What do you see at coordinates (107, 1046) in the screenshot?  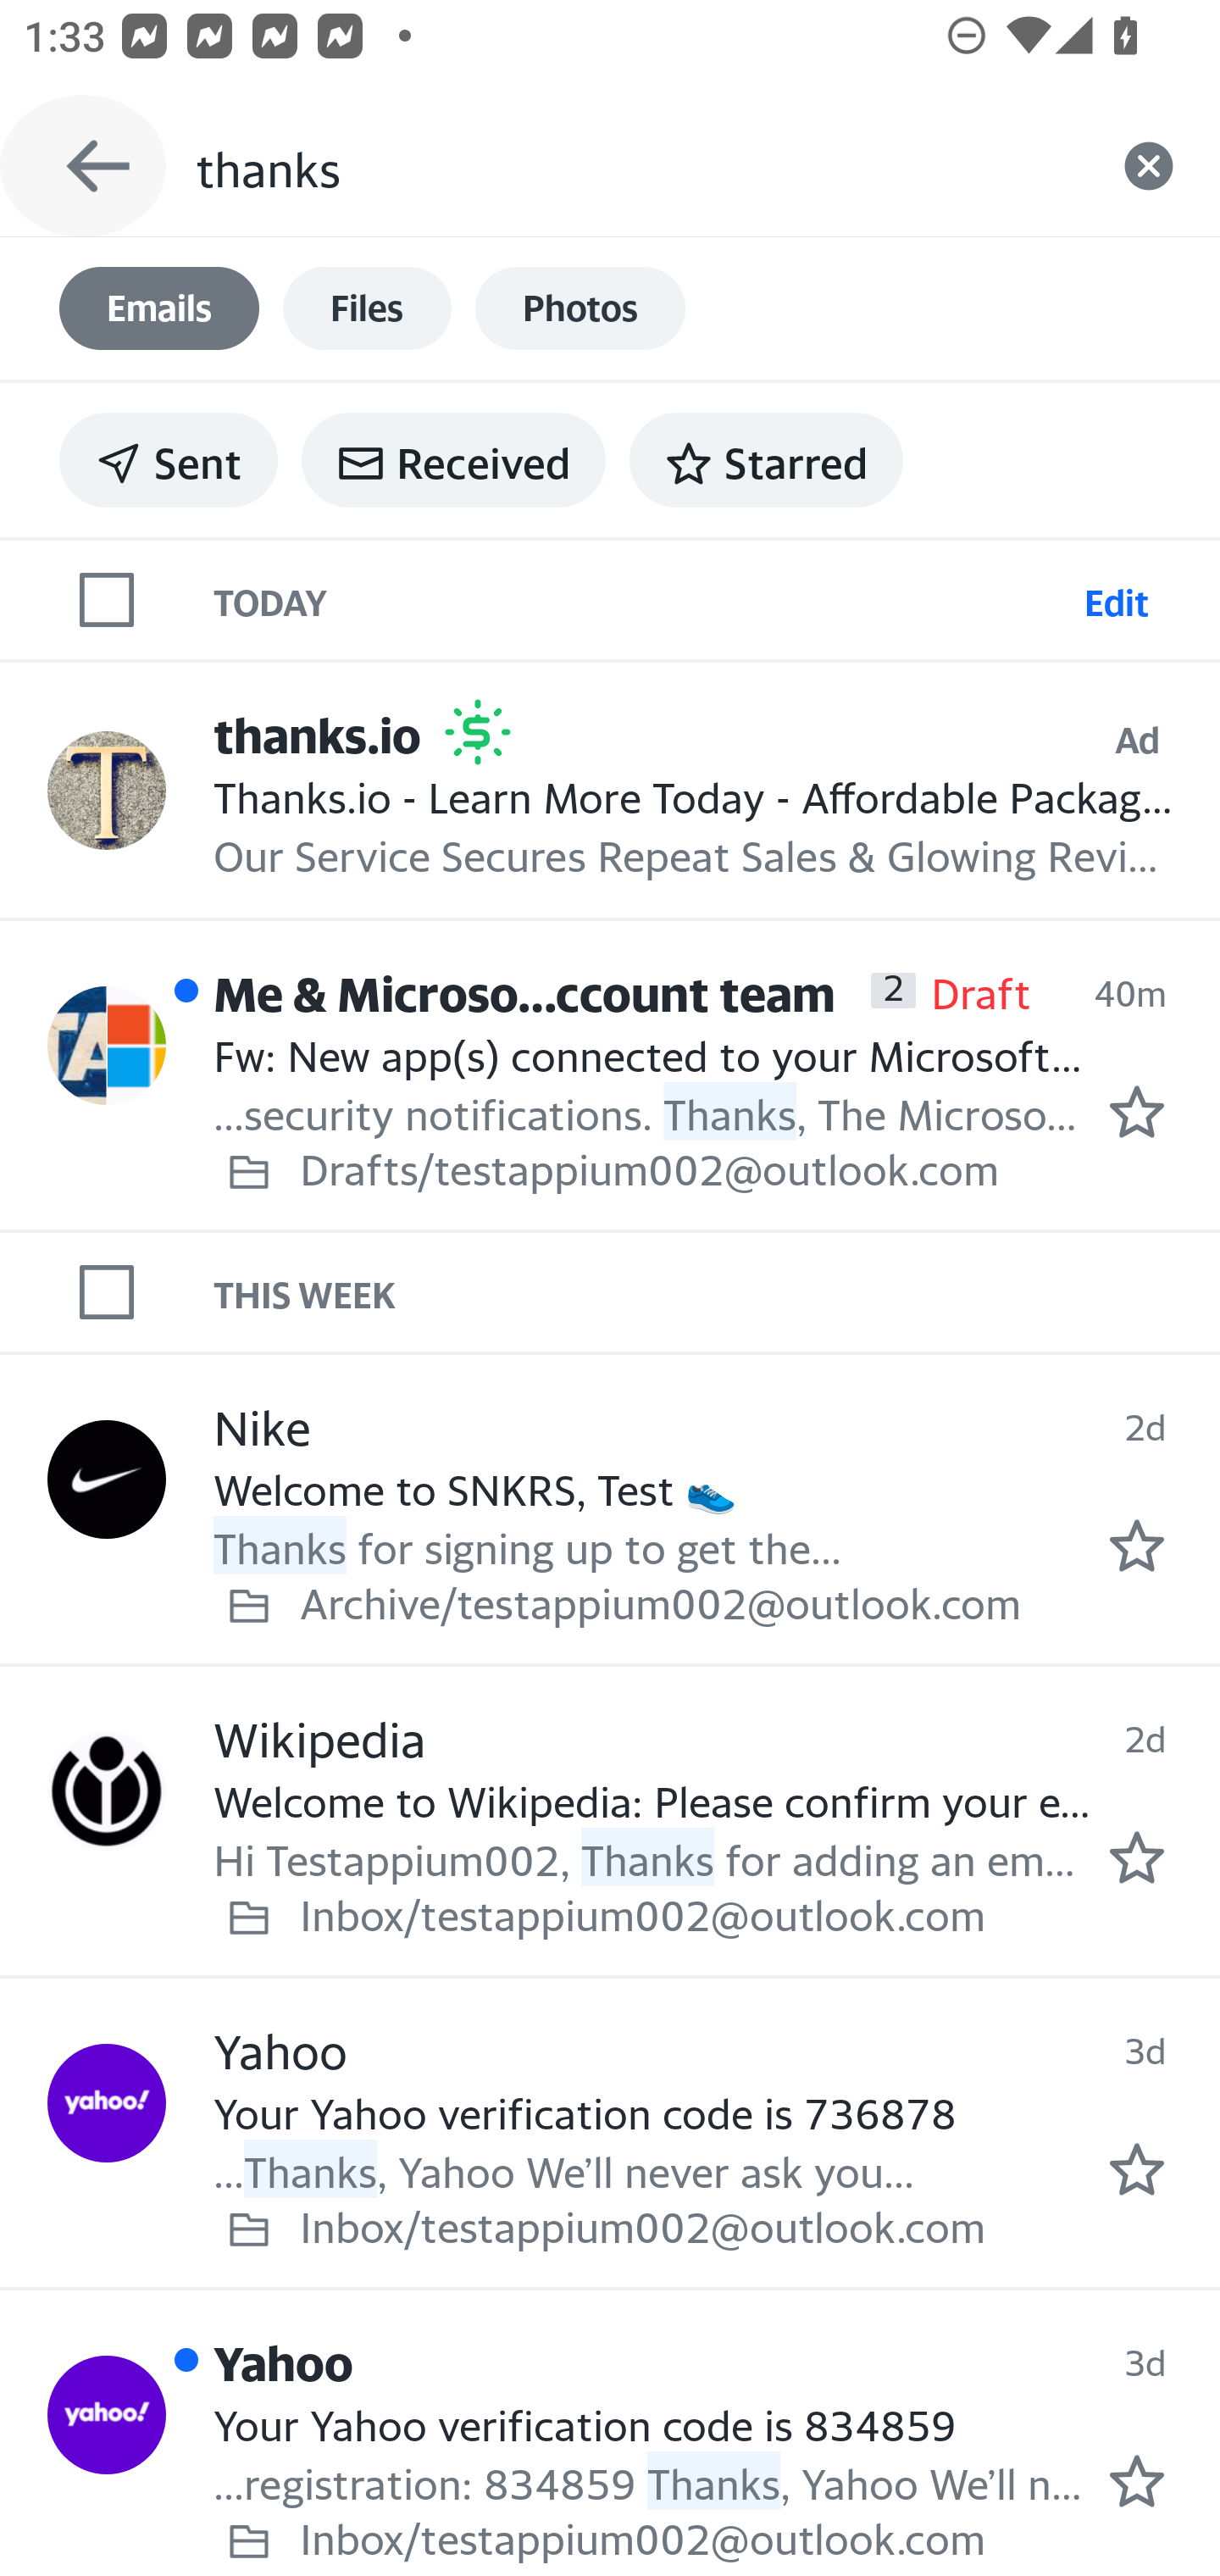 I see `Profile
Me & Microsoft account team` at bounding box center [107, 1046].